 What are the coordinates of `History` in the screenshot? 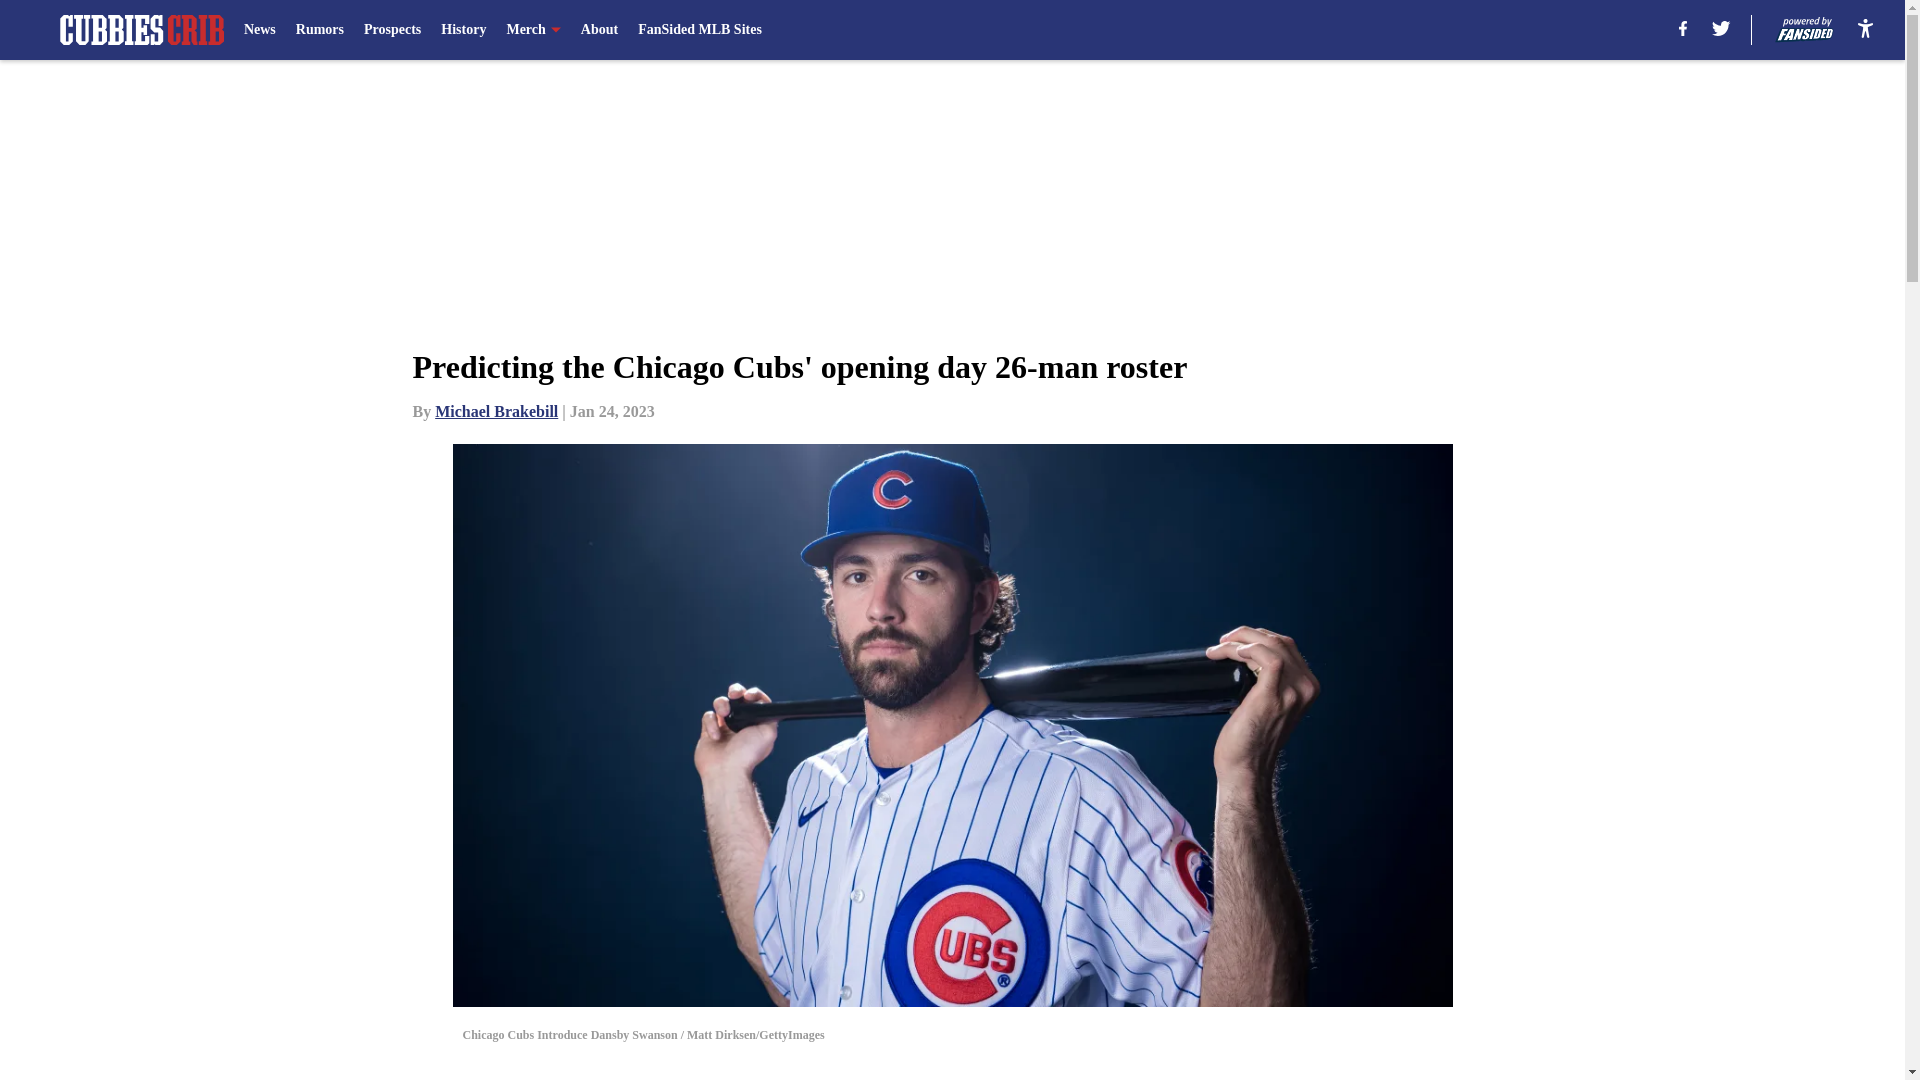 It's located at (463, 30).